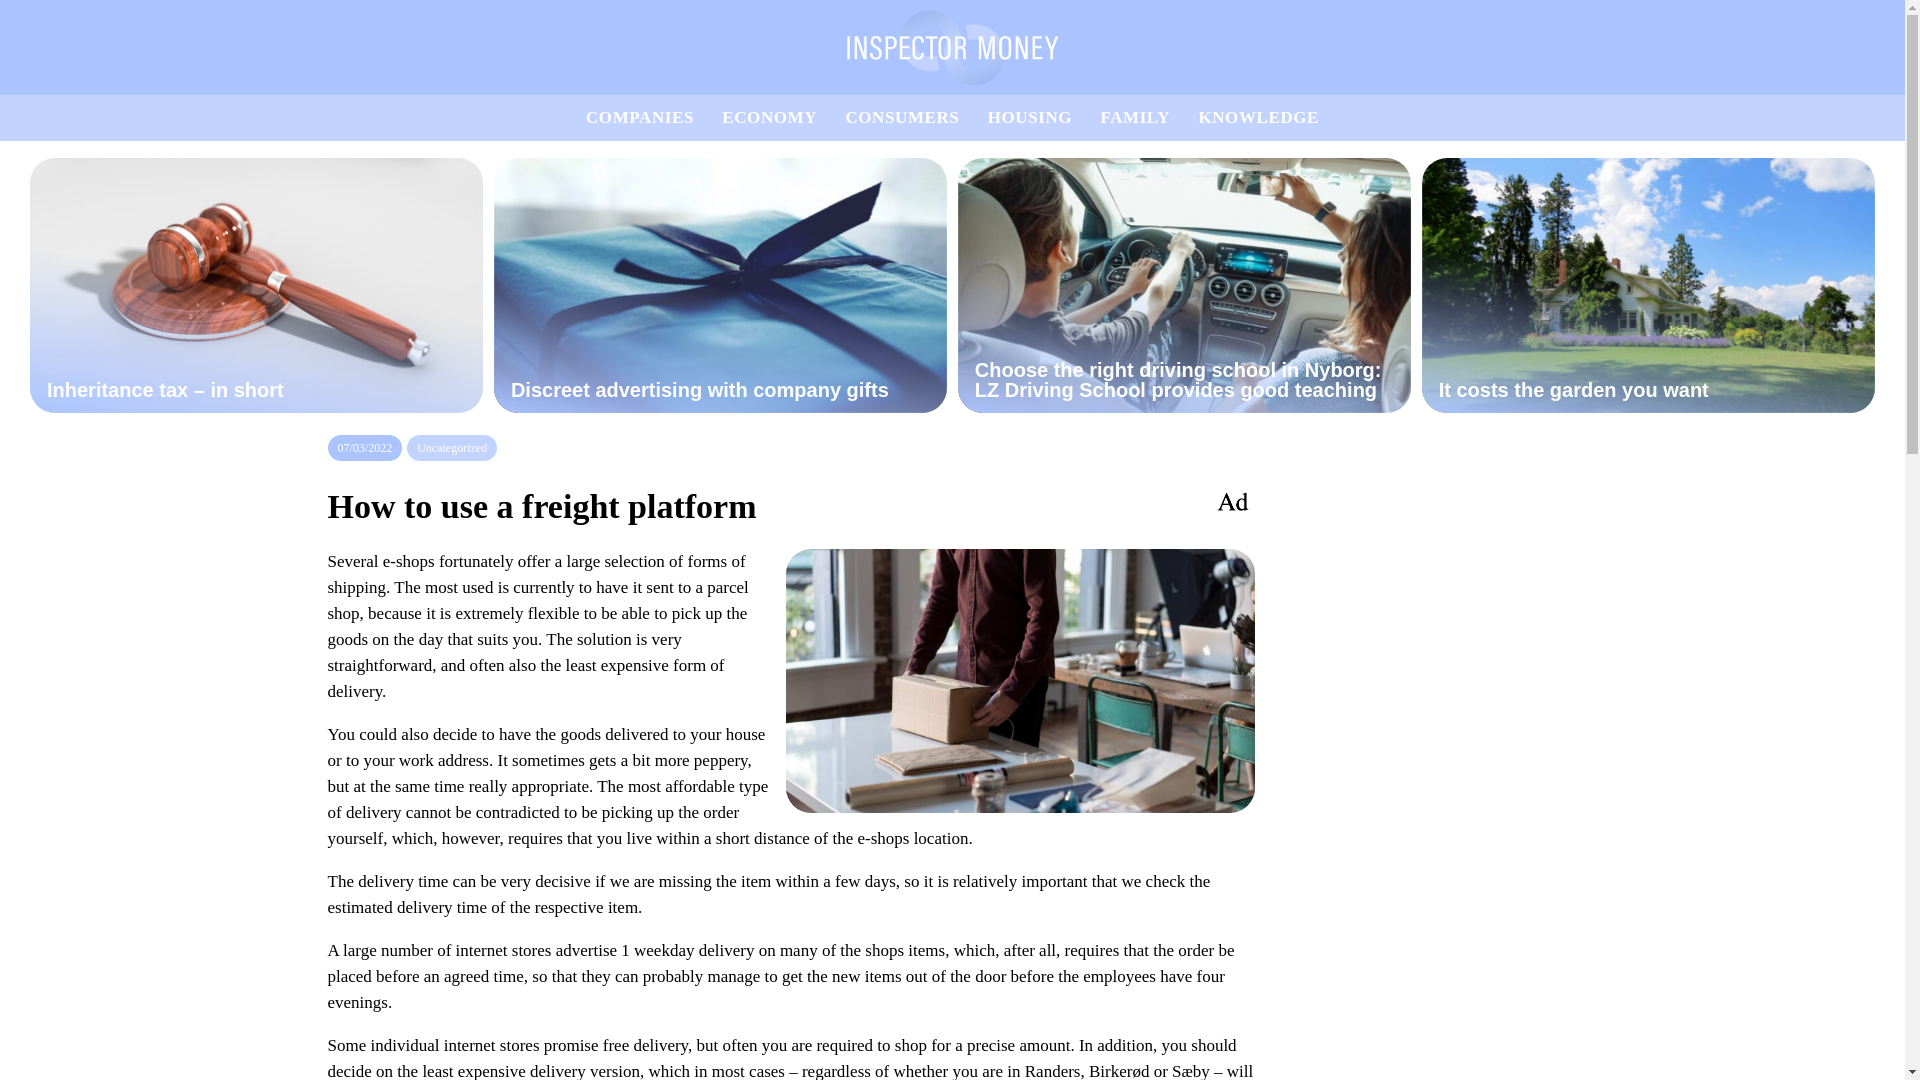 The width and height of the screenshot is (1920, 1080). I want to click on CONSUMERS, so click(901, 118).